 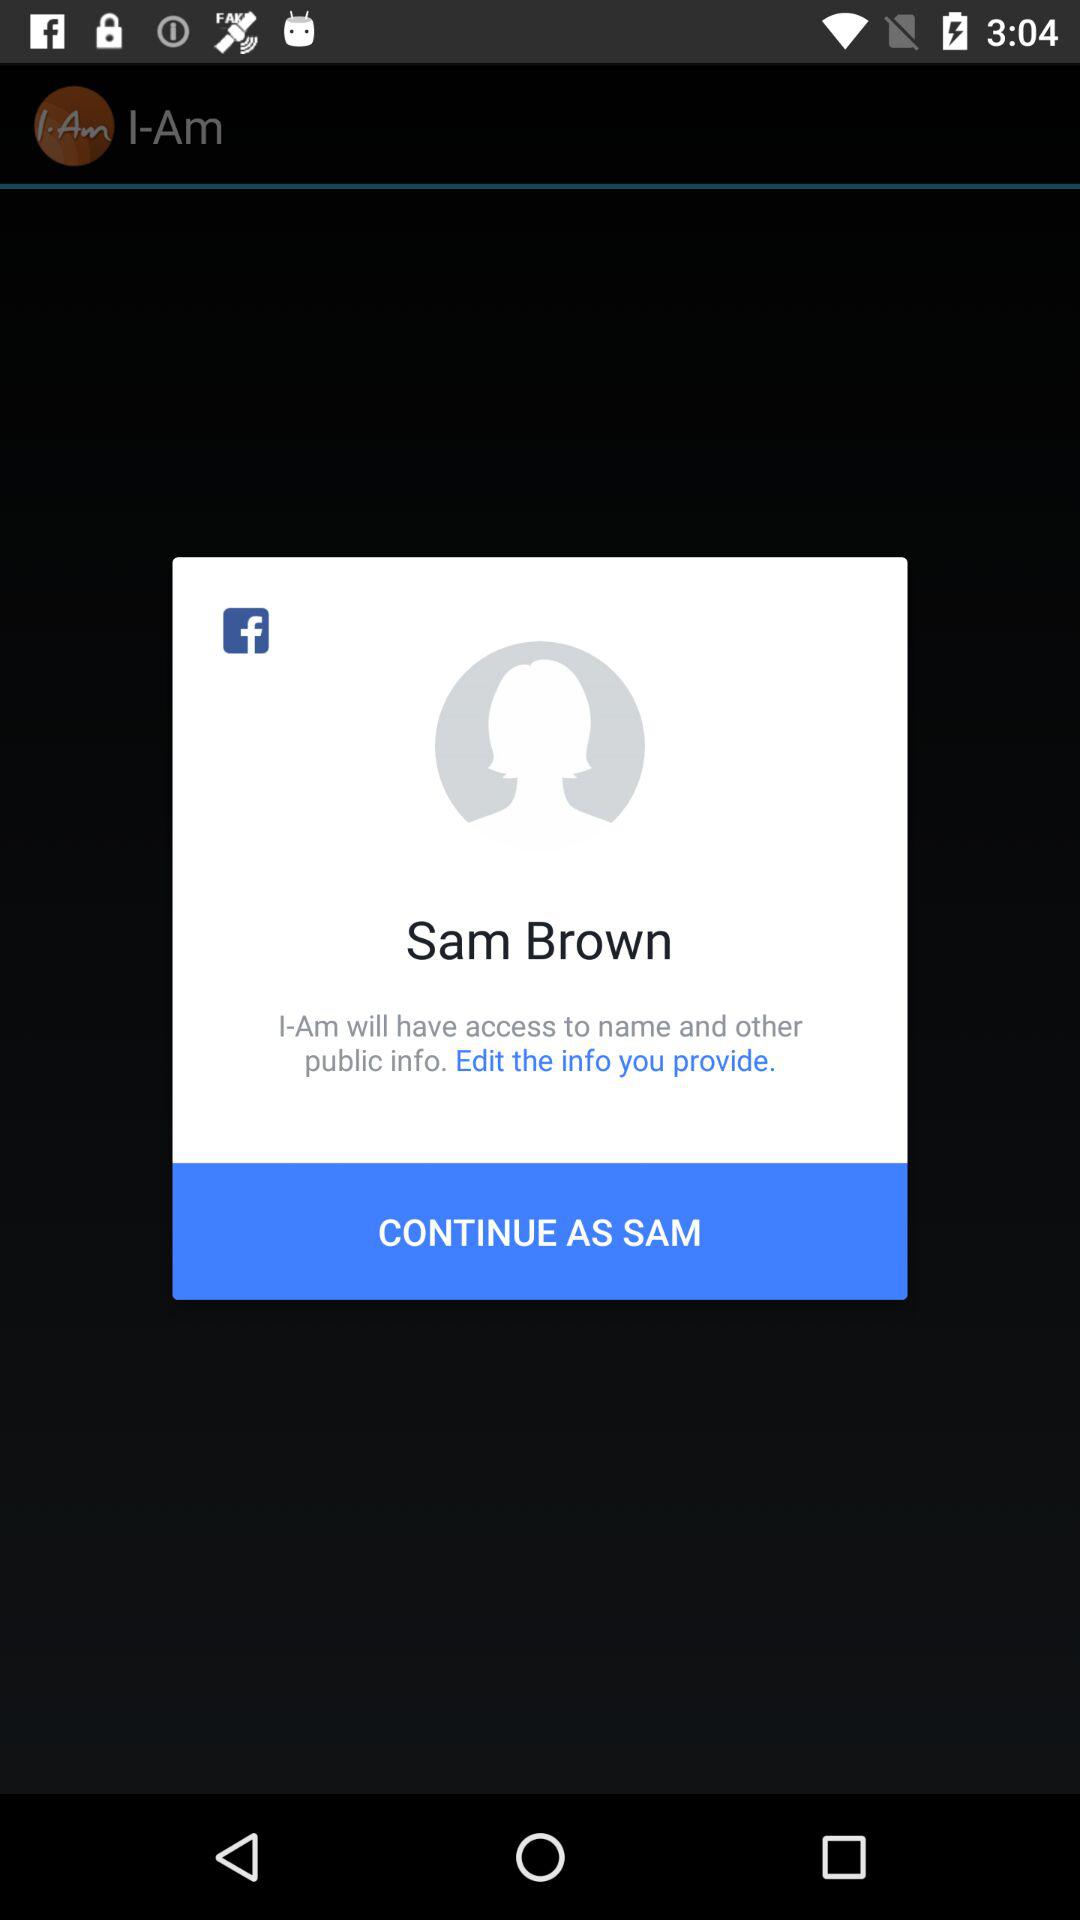 What do you see at coordinates (540, 1231) in the screenshot?
I see `choose the item below the i am will item` at bounding box center [540, 1231].